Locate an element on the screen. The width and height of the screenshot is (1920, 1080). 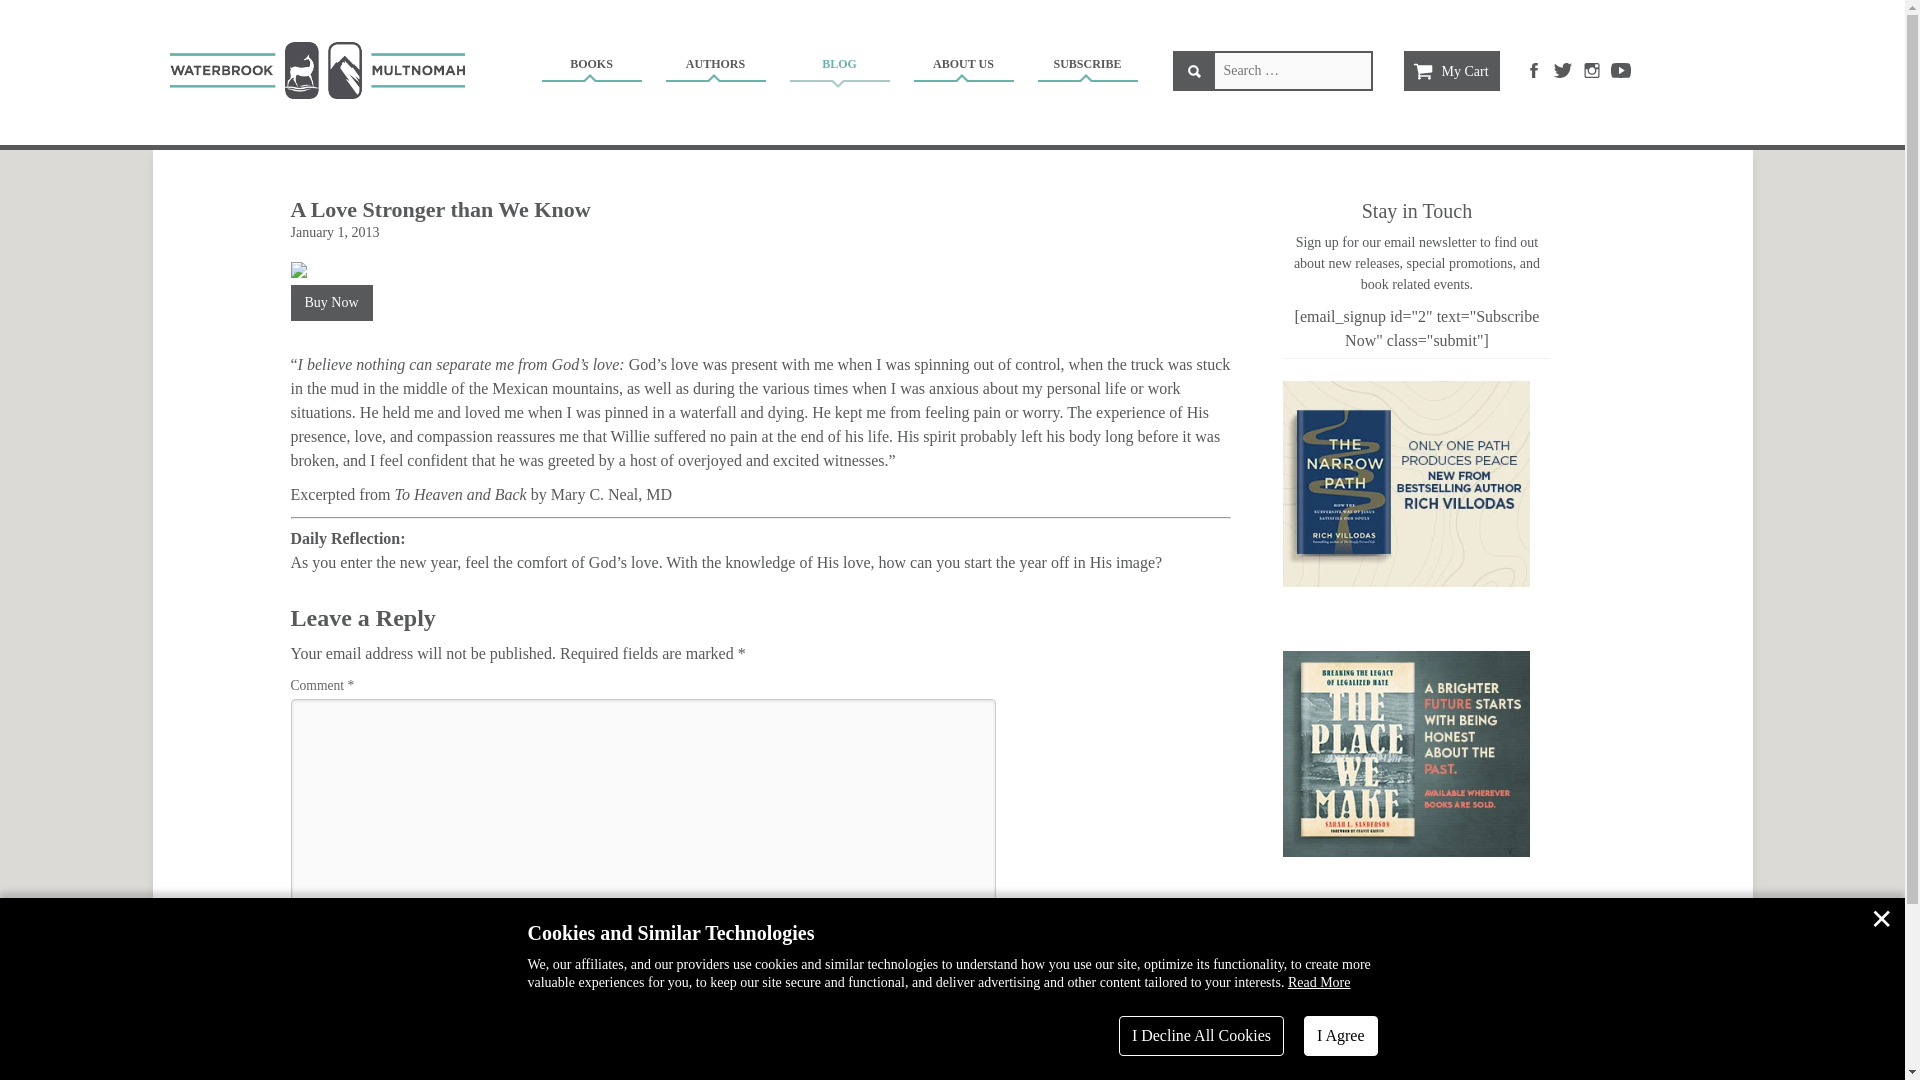
Search is located at coordinates (1193, 70).